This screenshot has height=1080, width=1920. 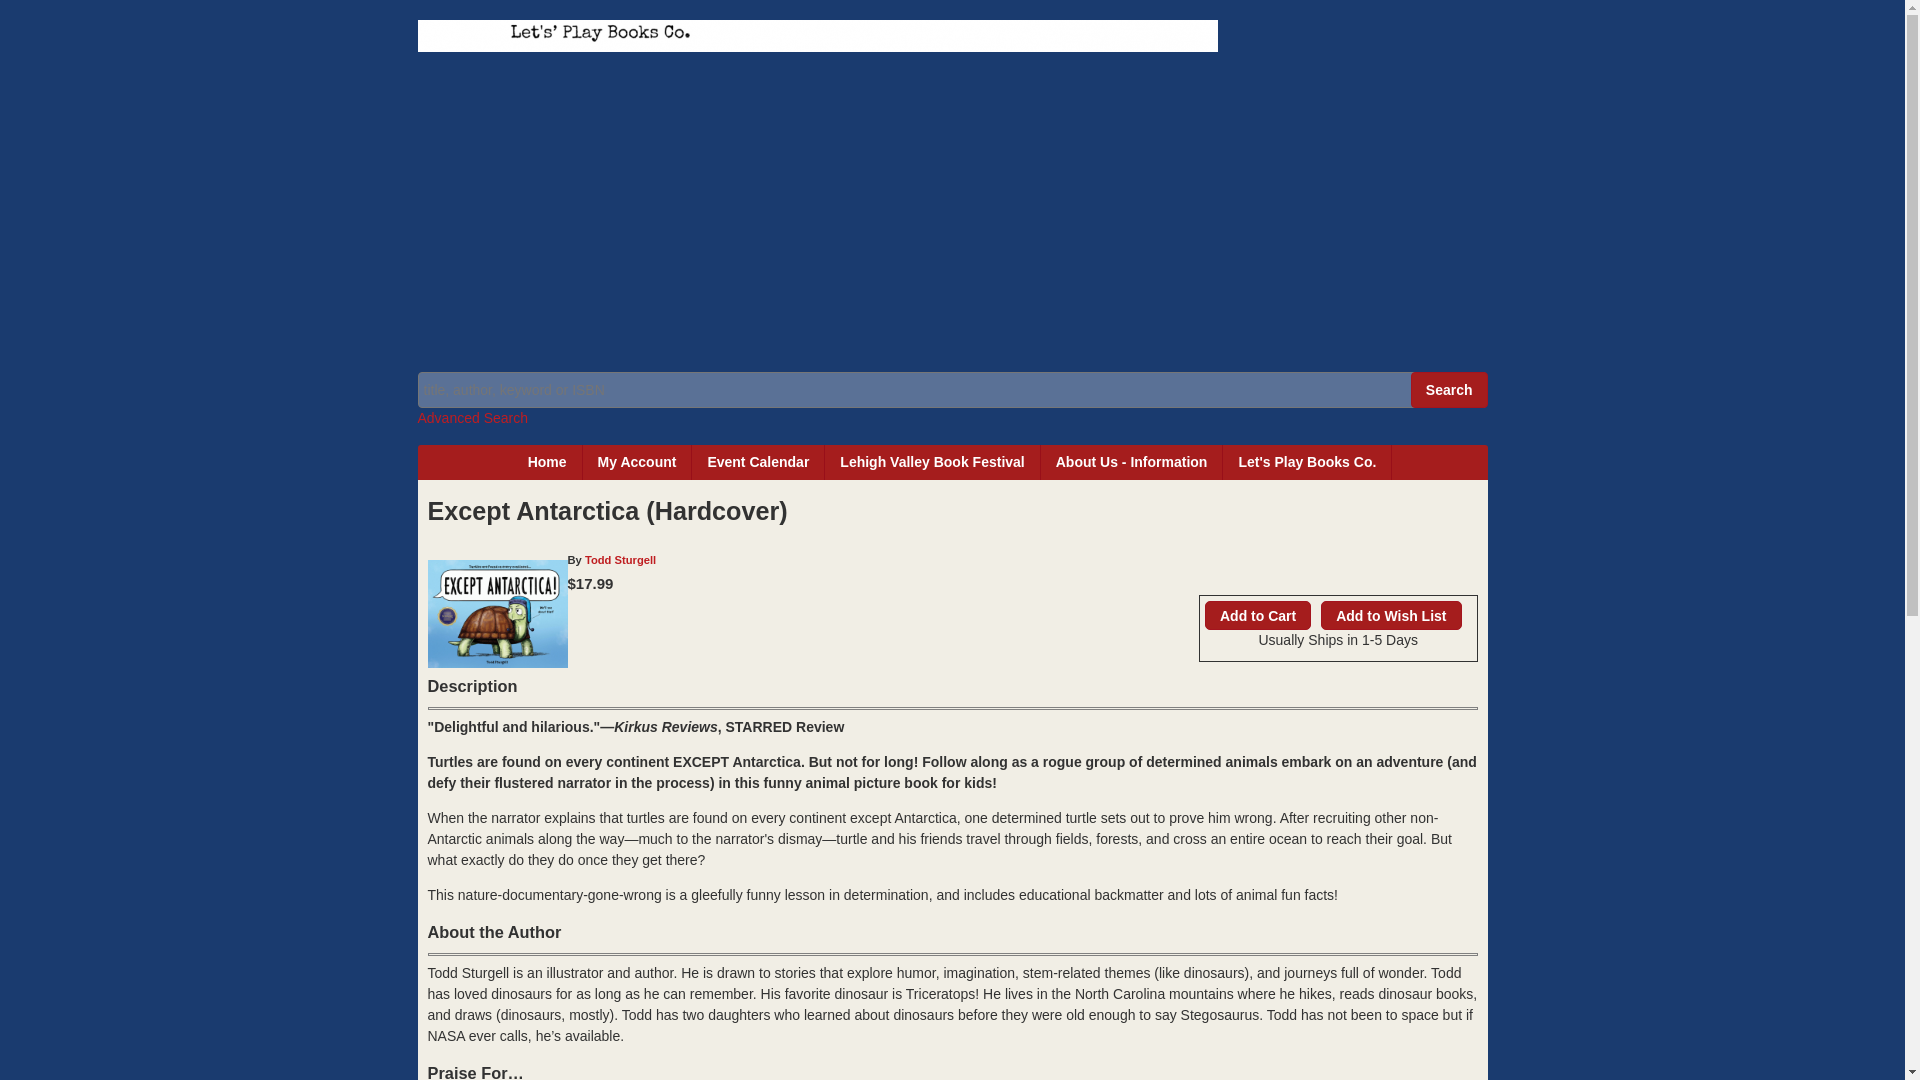 What do you see at coordinates (548, 462) in the screenshot?
I see `Home` at bounding box center [548, 462].